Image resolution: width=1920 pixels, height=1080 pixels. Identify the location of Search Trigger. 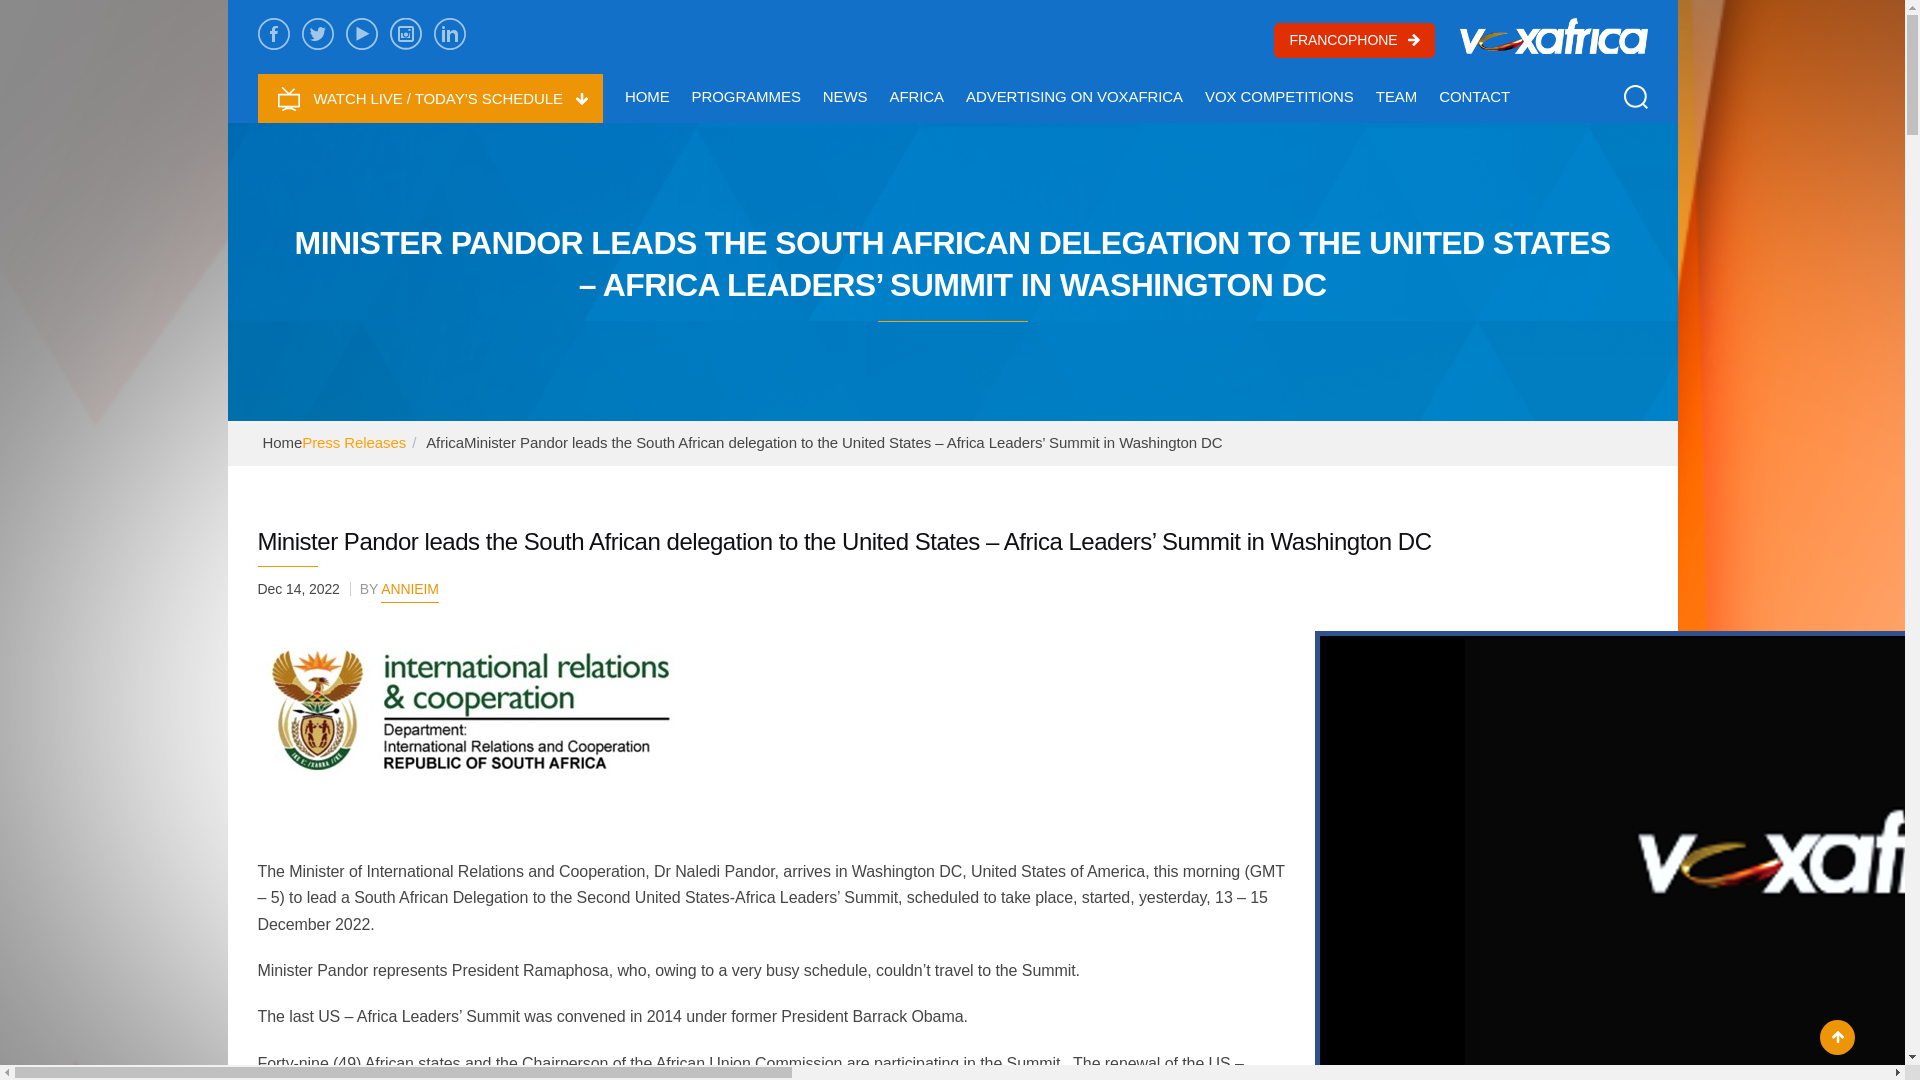
(1636, 97).